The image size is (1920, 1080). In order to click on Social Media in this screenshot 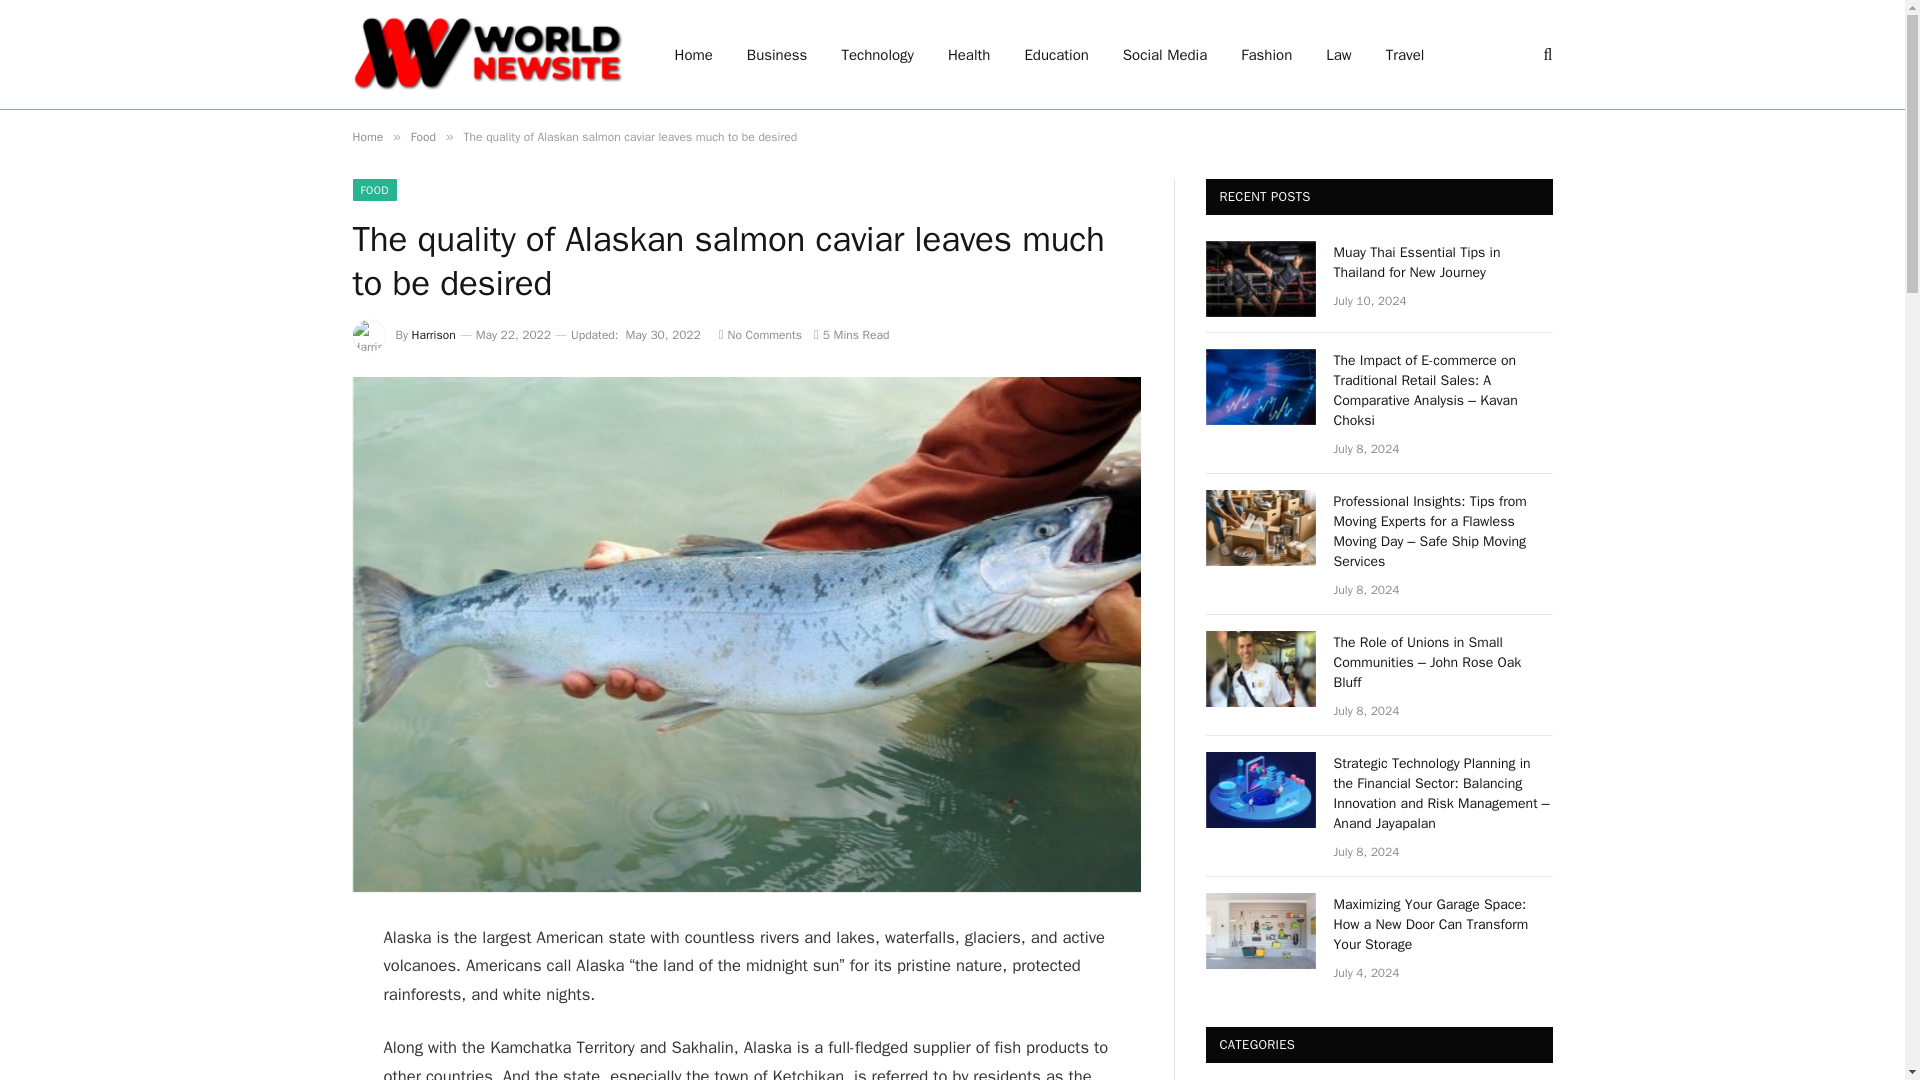, I will do `click(1164, 54)`.